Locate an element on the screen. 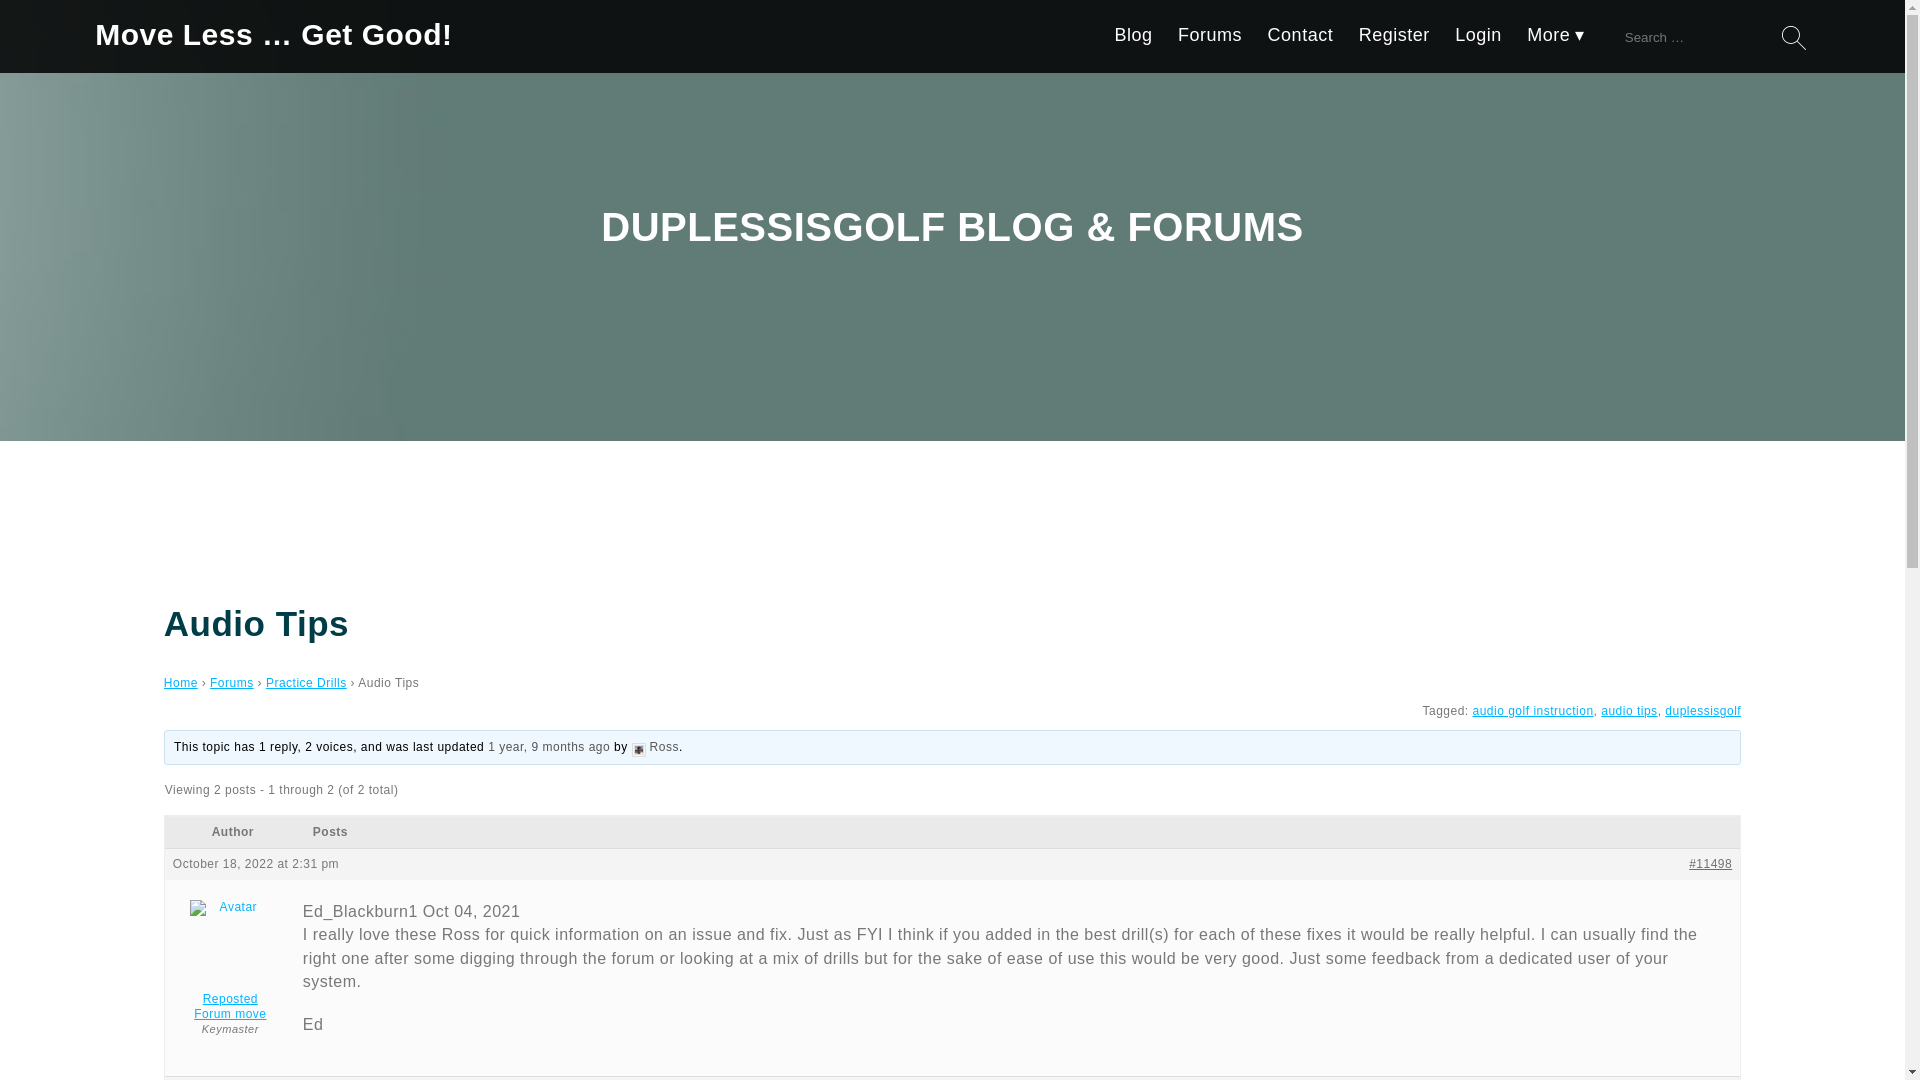 The image size is (1920, 1080). More is located at coordinates (1556, 40).